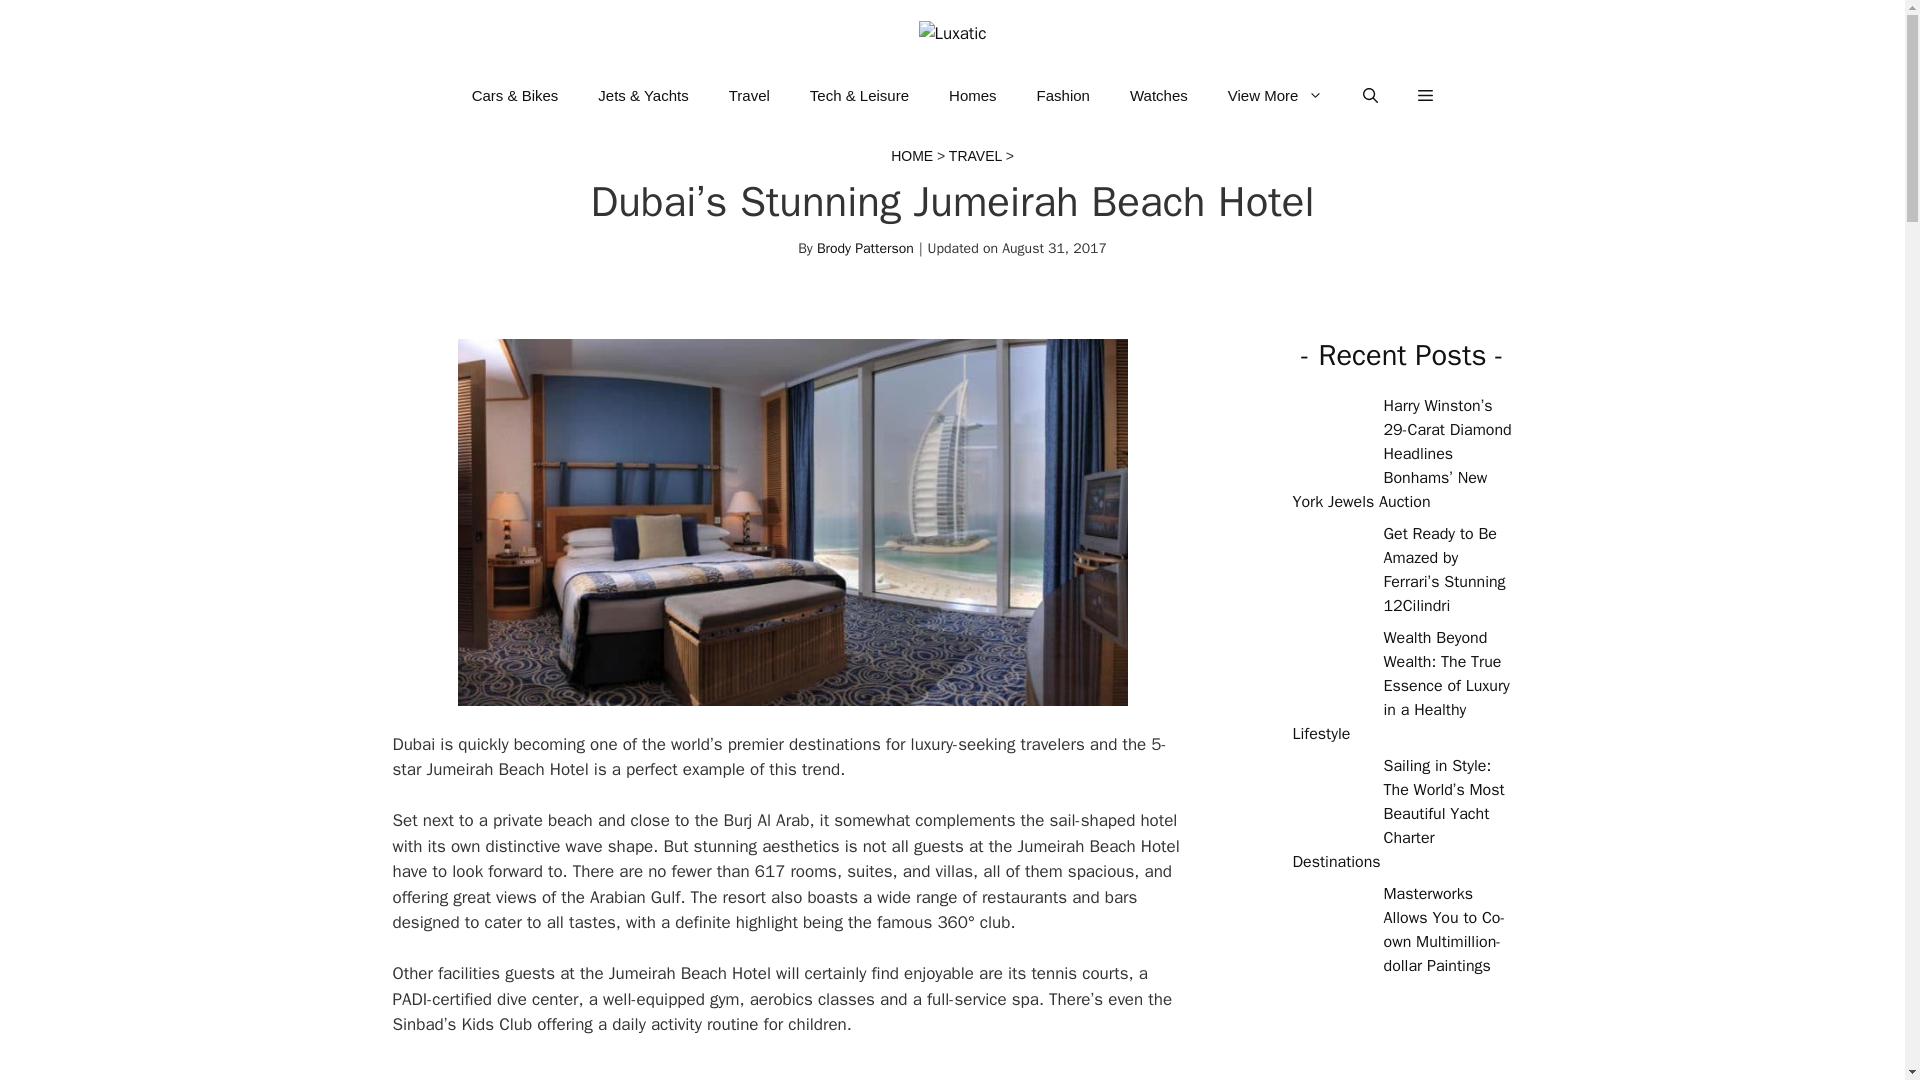 Image resolution: width=1920 pixels, height=1080 pixels. Describe the element at coordinates (1063, 96) in the screenshot. I see `Fashion` at that location.